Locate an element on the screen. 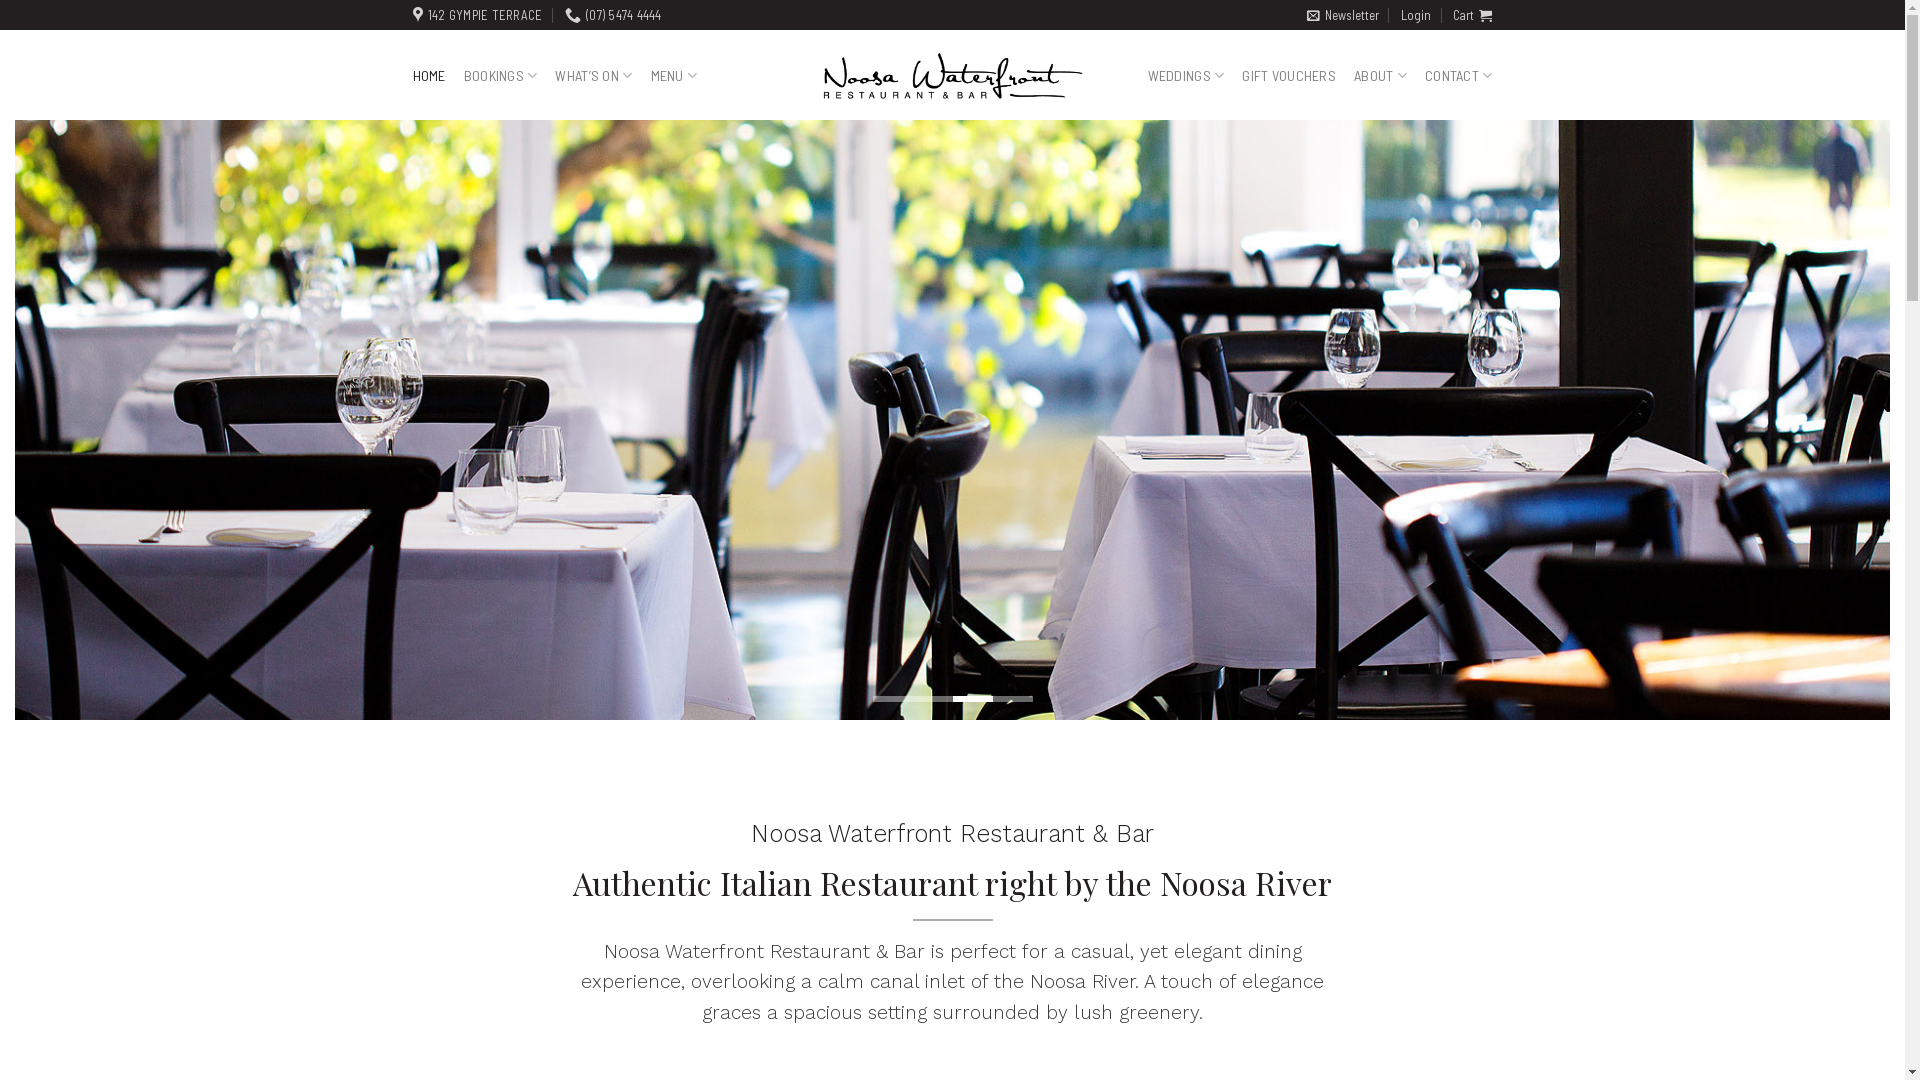 Image resolution: width=1920 pixels, height=1080 pixels. ABOUT is located at coordinates (1380, 76).